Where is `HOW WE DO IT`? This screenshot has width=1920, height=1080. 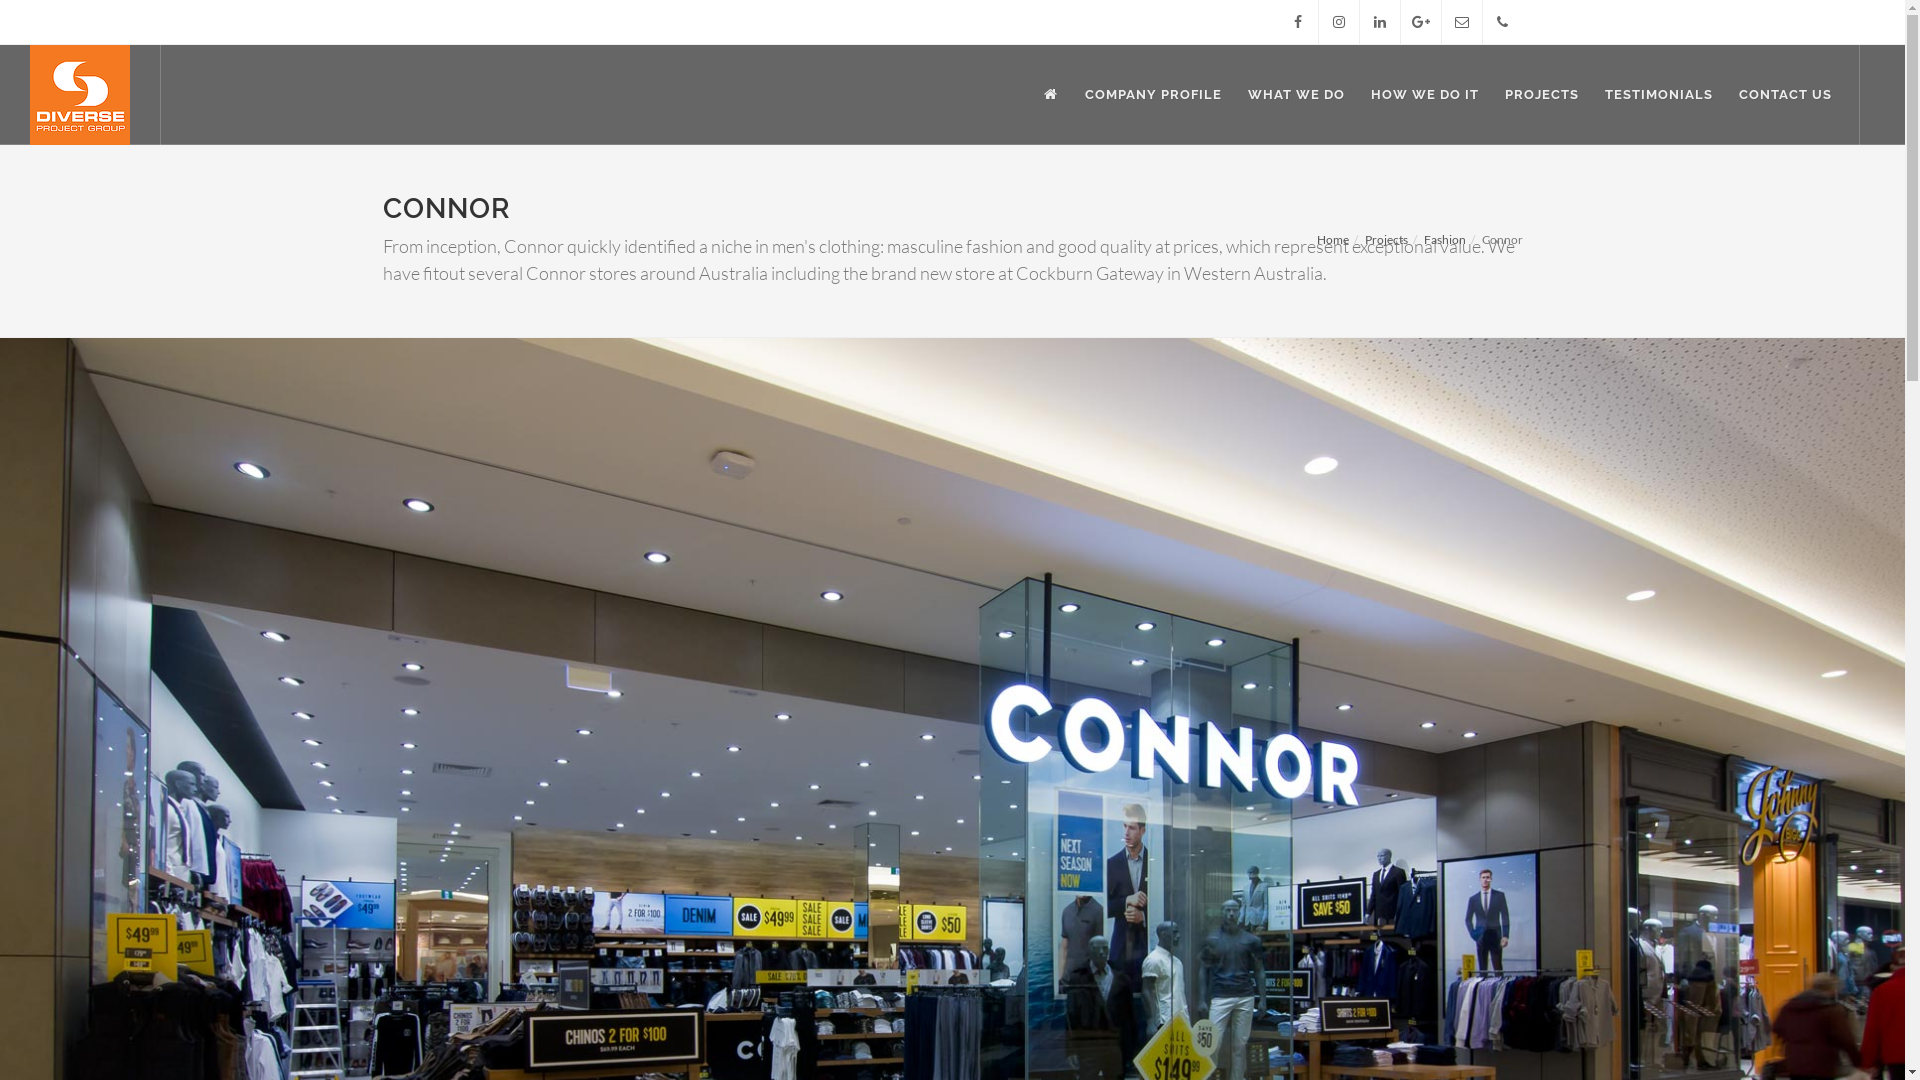
HOW WE DO IT is located at coordinates (1425, 95).